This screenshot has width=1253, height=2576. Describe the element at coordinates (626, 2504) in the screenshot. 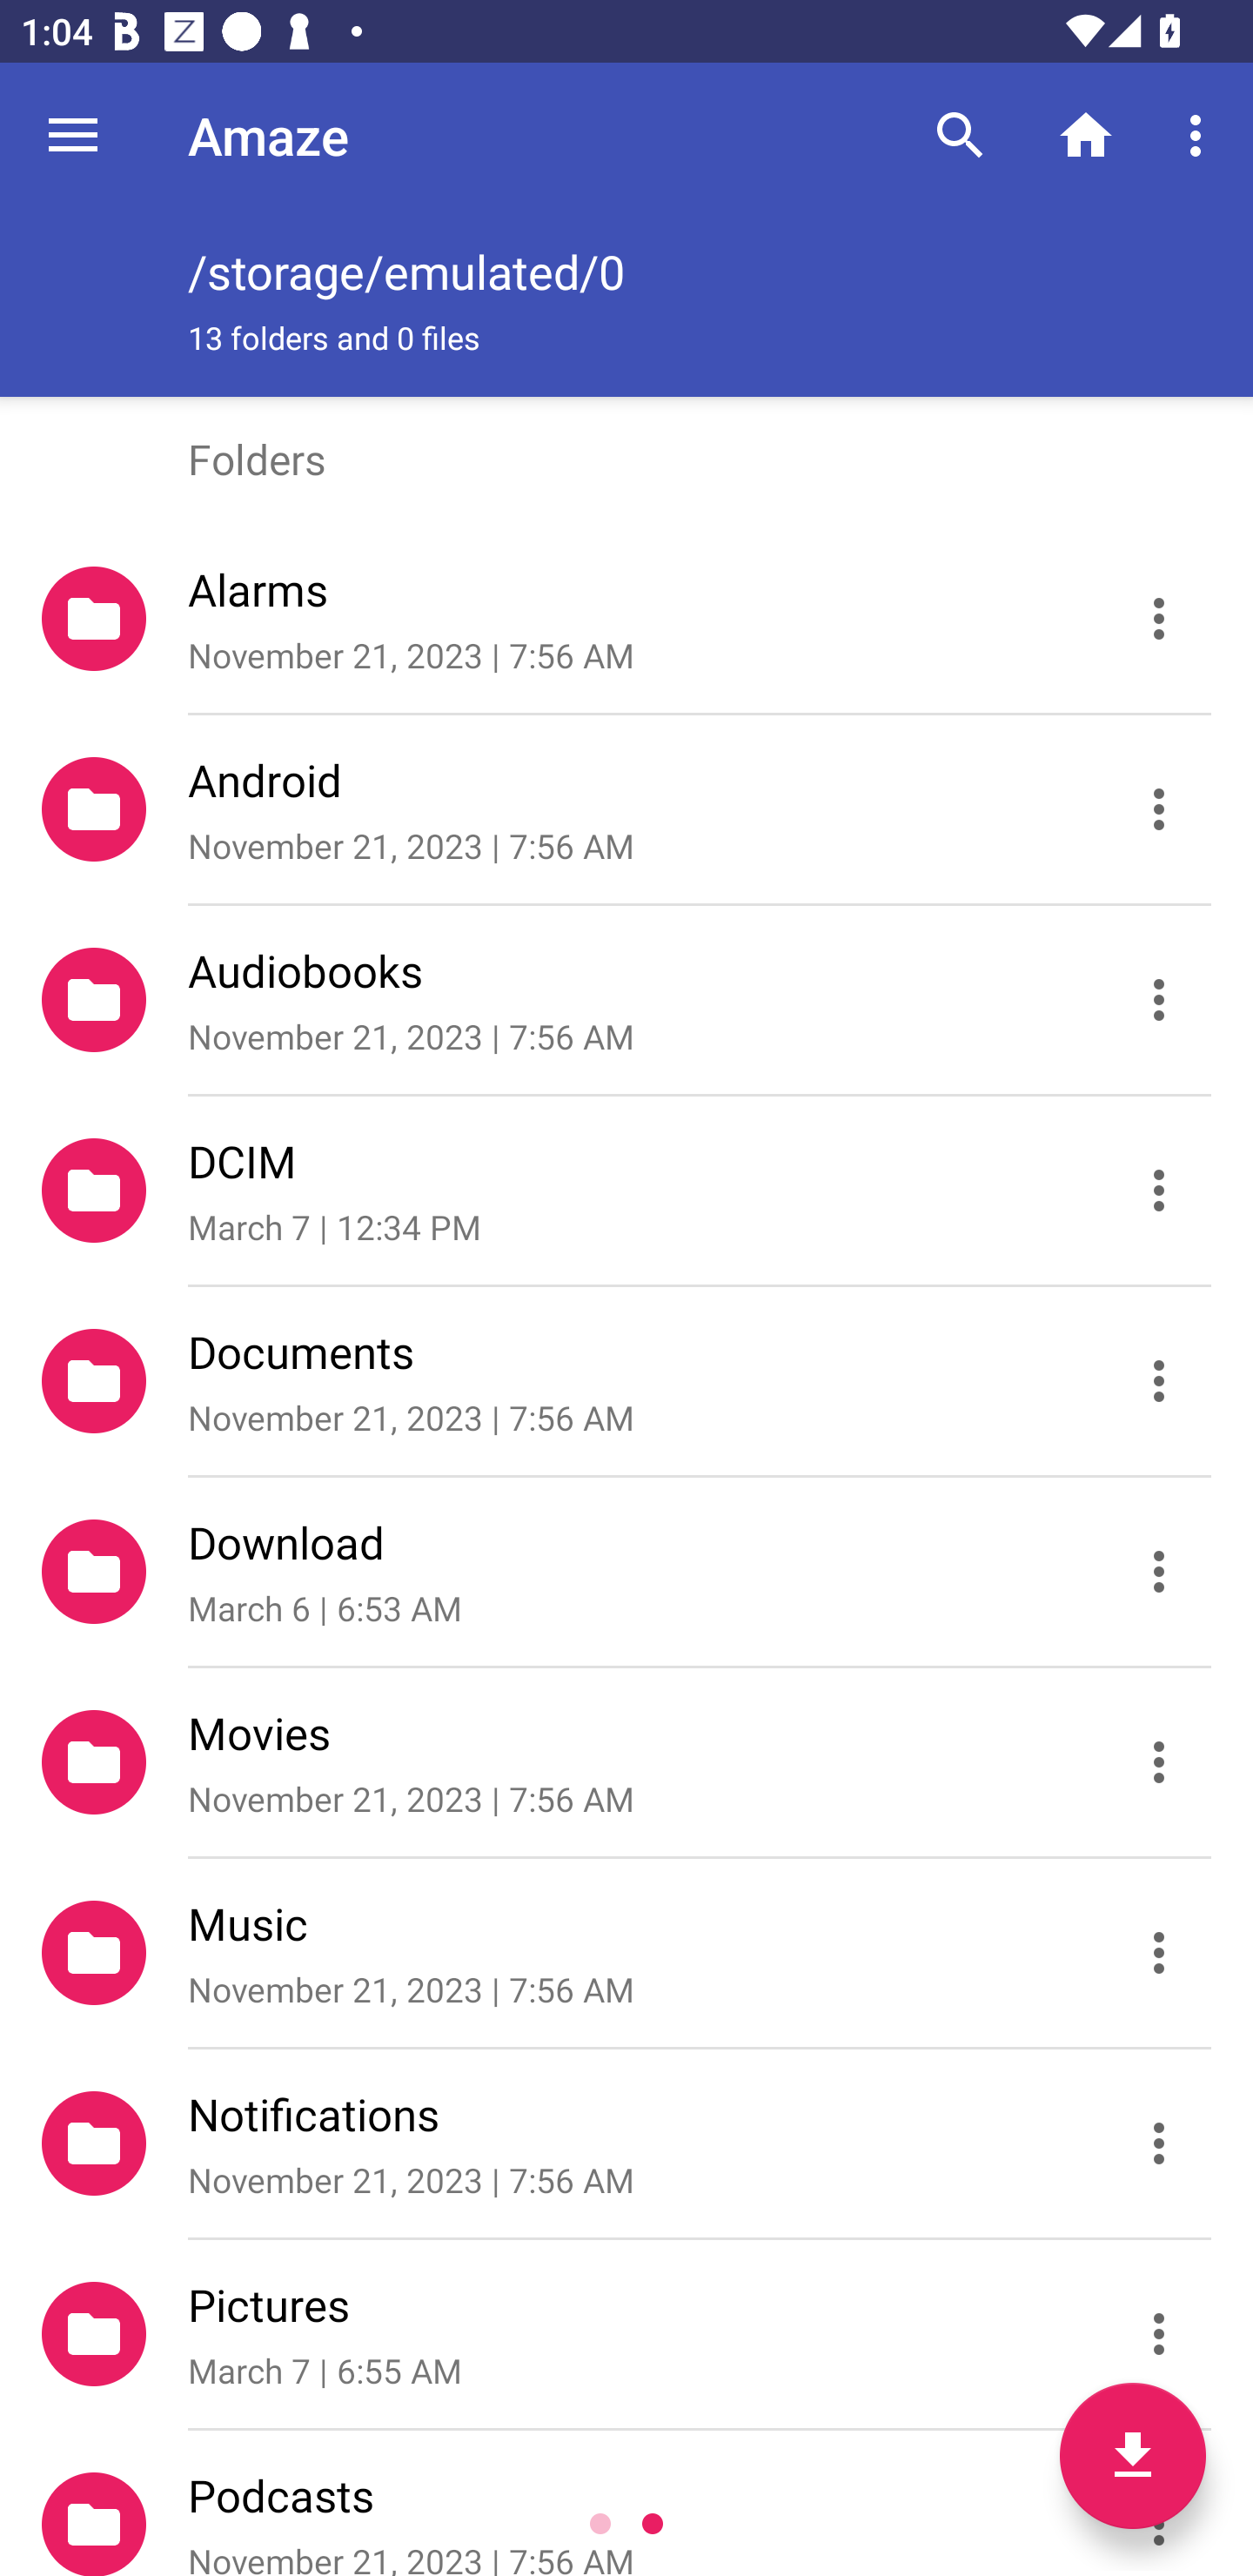

I see `Podcasts November 21, 2023 | 7:56 AM` at that location.